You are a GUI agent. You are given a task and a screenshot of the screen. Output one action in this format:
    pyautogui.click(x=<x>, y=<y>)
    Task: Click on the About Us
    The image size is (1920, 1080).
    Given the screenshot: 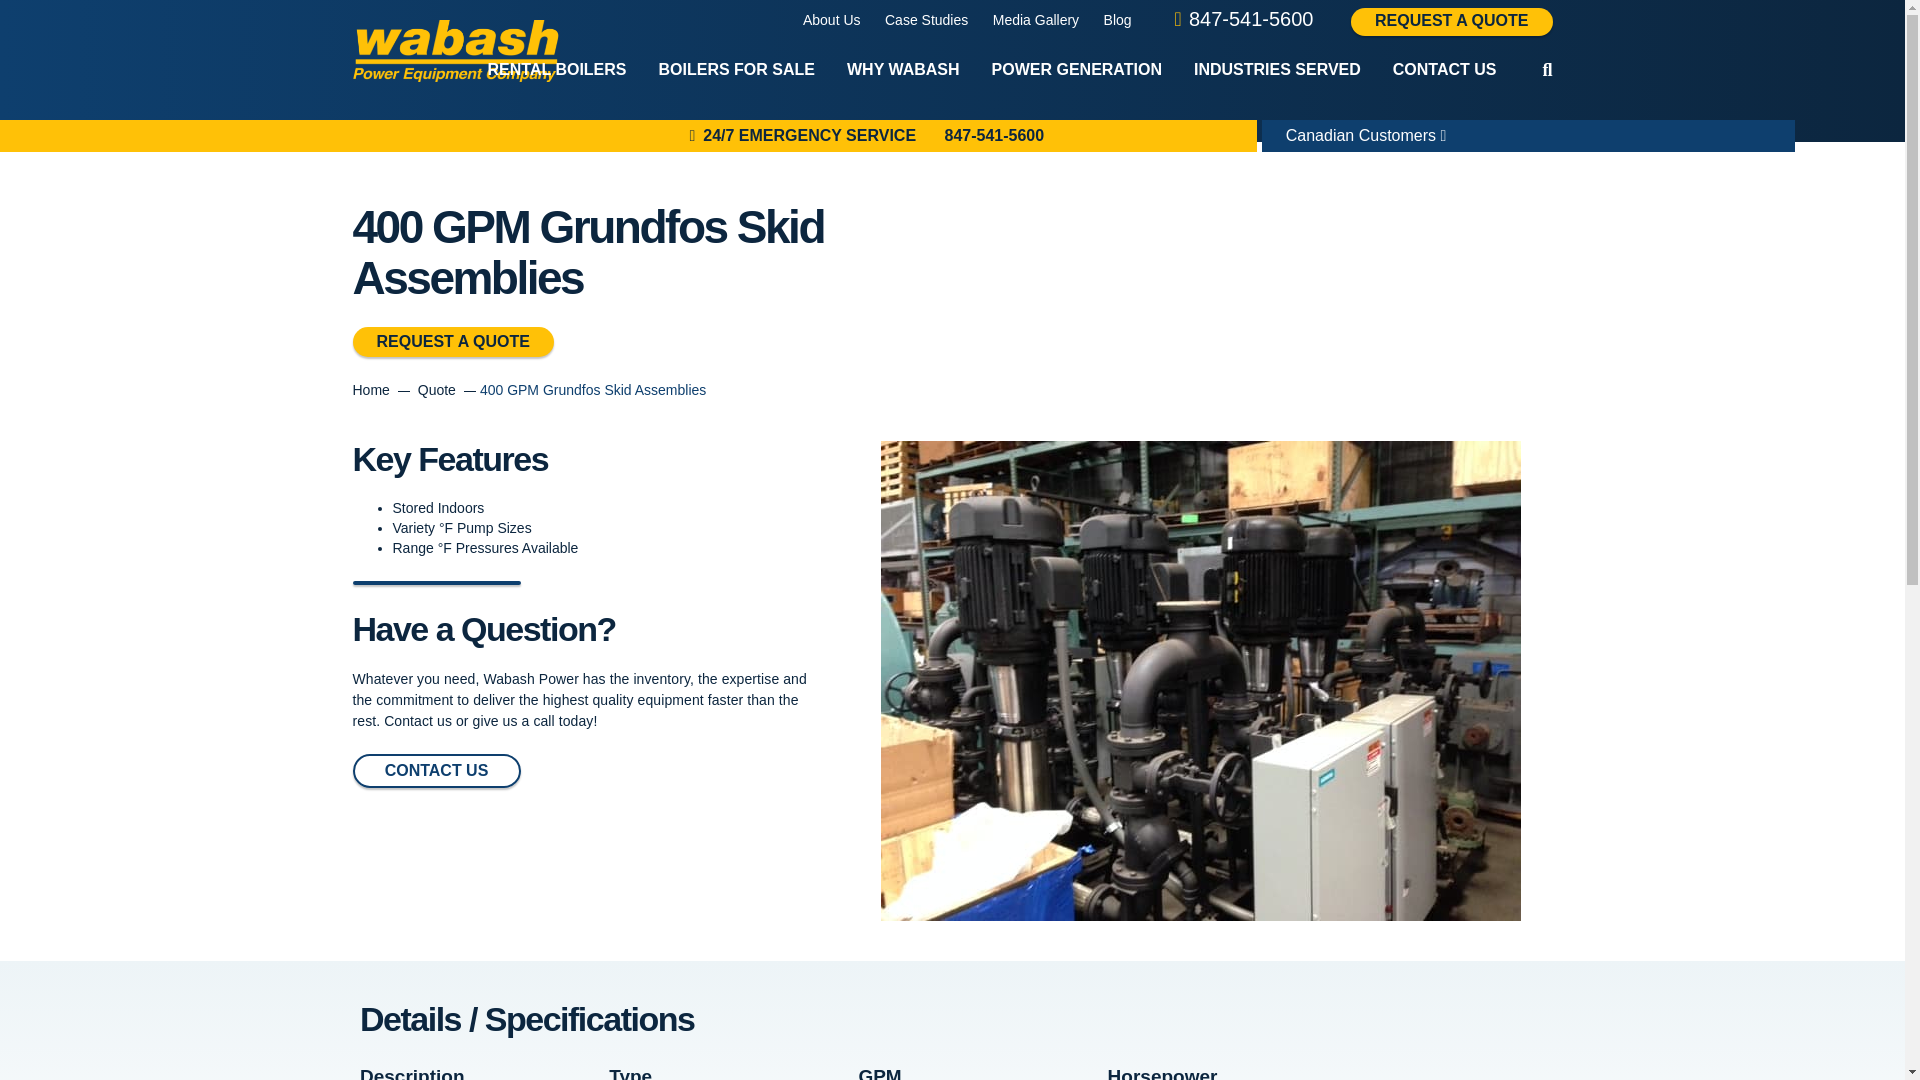 What is the action you would take?
    pyautogui.click(x=831, y=20)
    